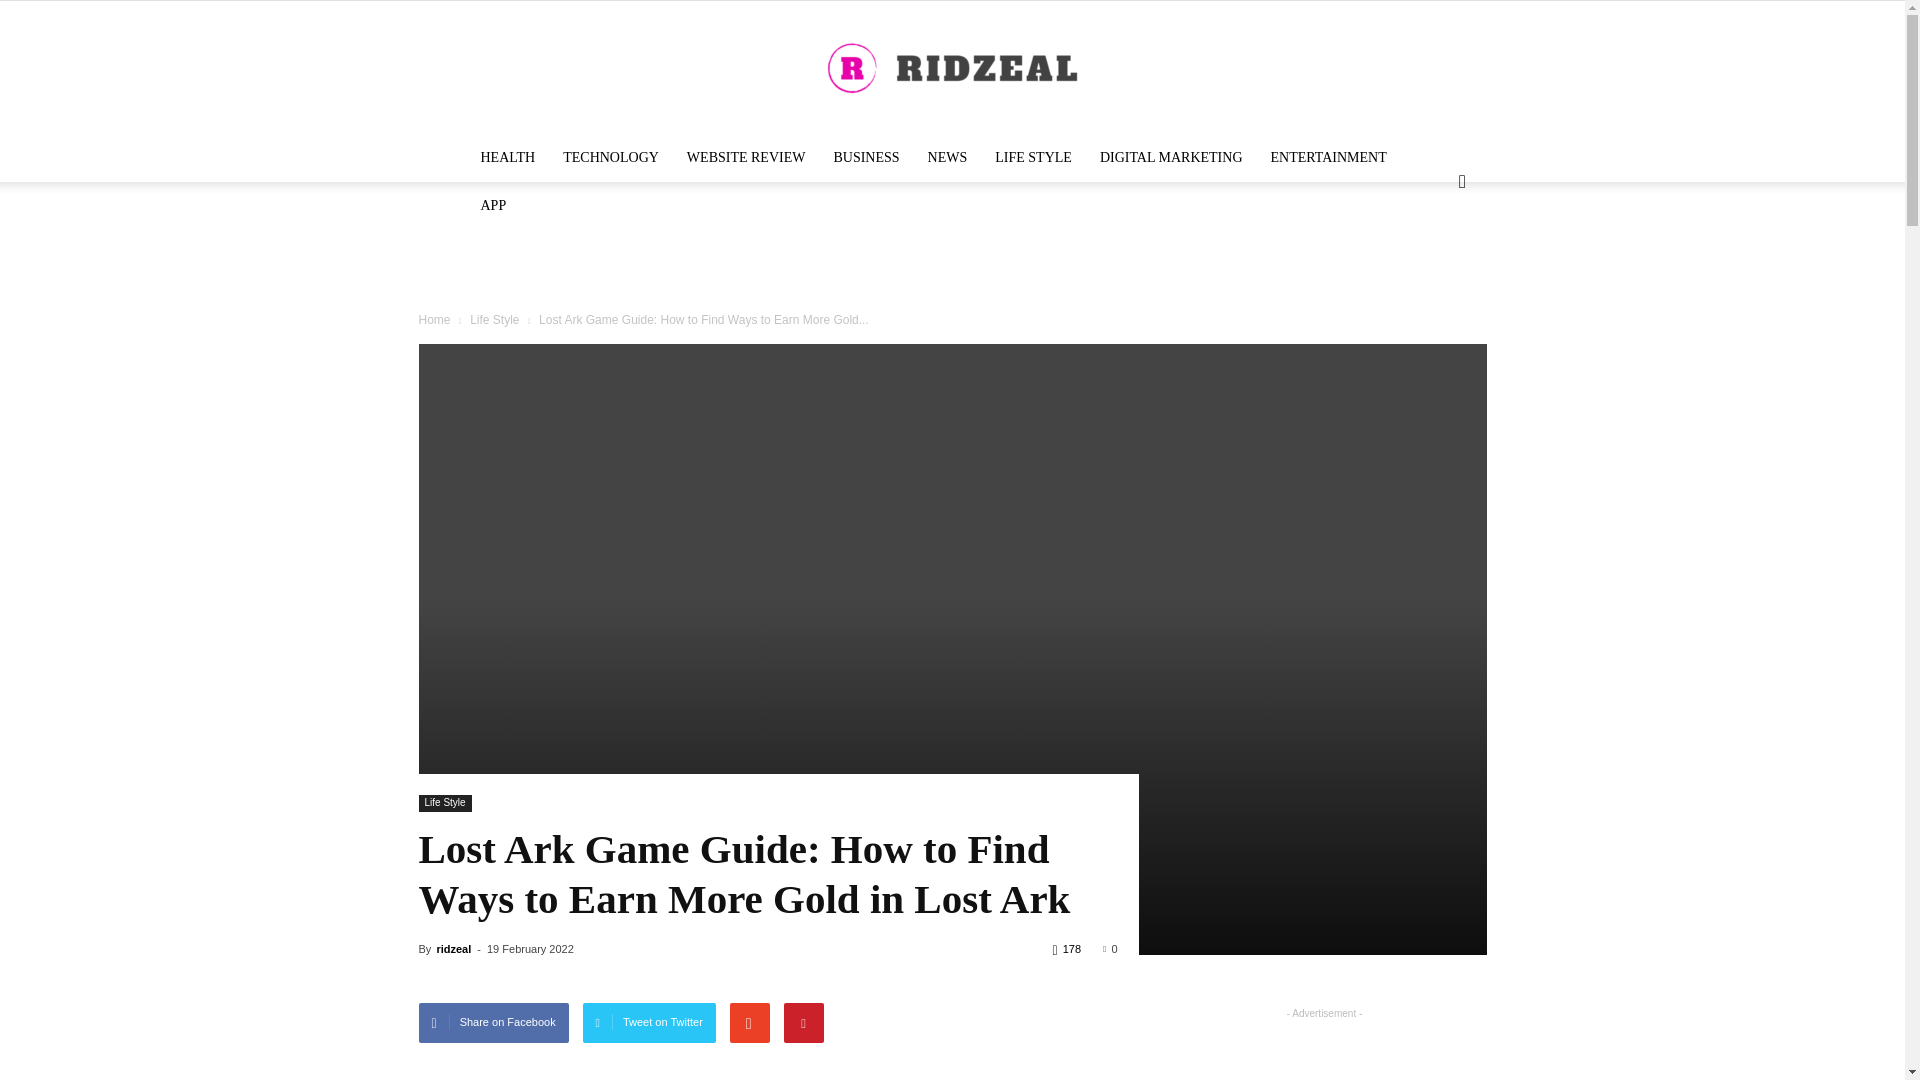 Image resolution: width=1920 pixels, height=1080 pixels. What do you see at coordinates (1327, 158) in the screenshot?
I see `ENTERTAINMENT` at bounding box center [1327, 158].